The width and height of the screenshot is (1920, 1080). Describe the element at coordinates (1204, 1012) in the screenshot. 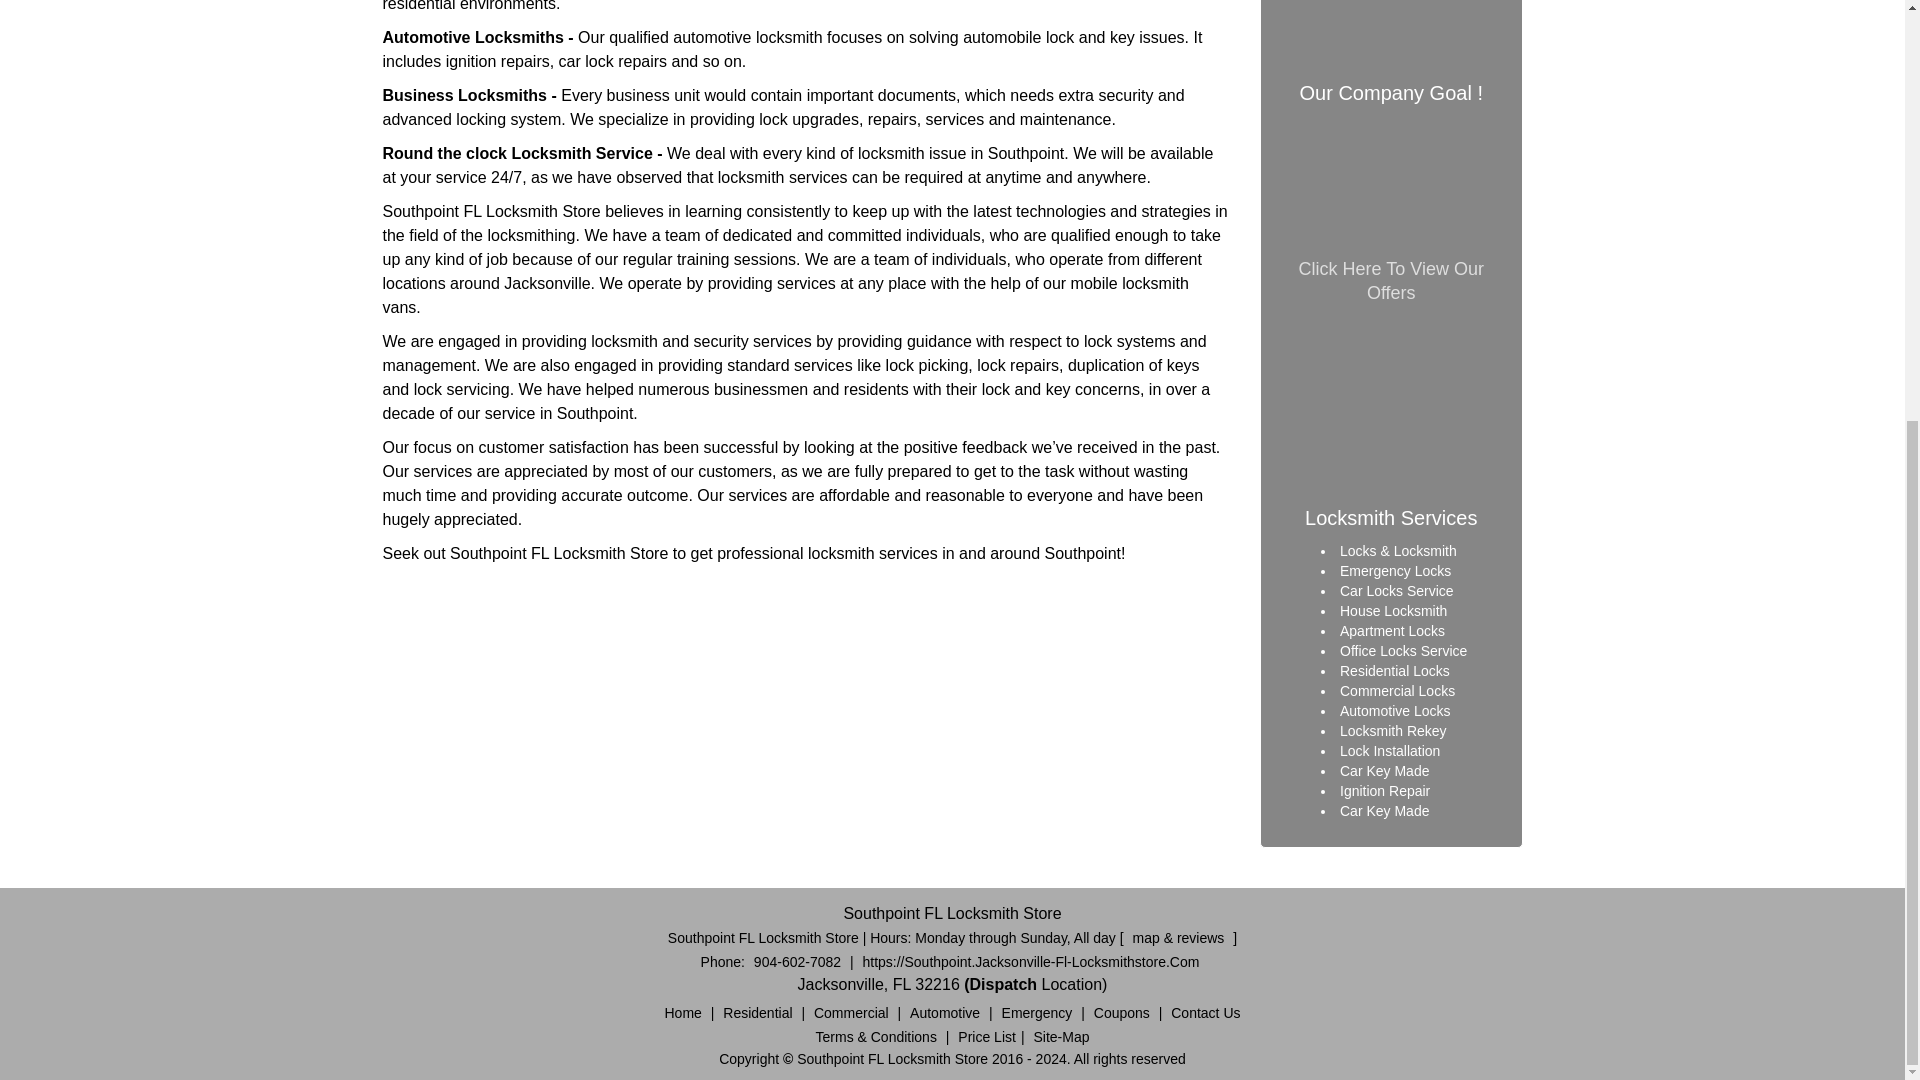

I see `Contact Us` at that location.